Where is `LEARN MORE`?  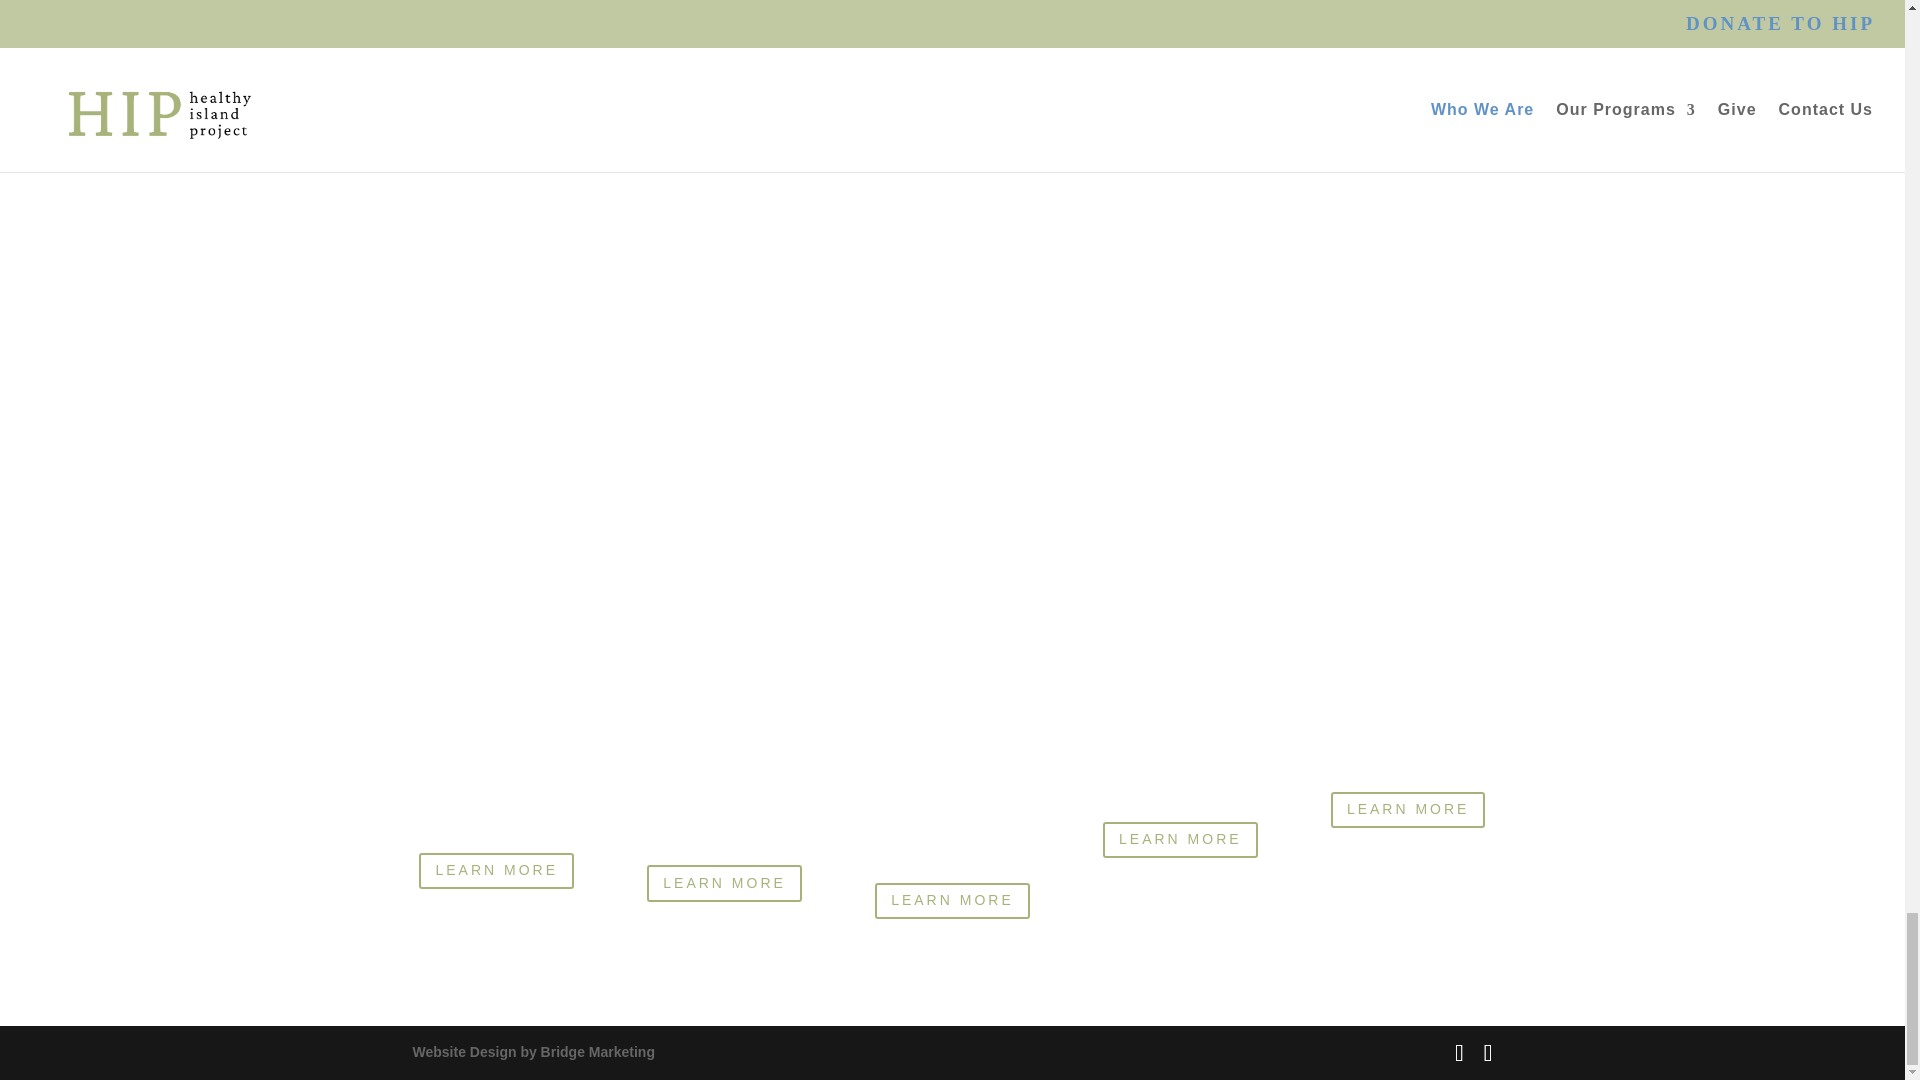
LEARN MORE is located at coordinates (952, 901).